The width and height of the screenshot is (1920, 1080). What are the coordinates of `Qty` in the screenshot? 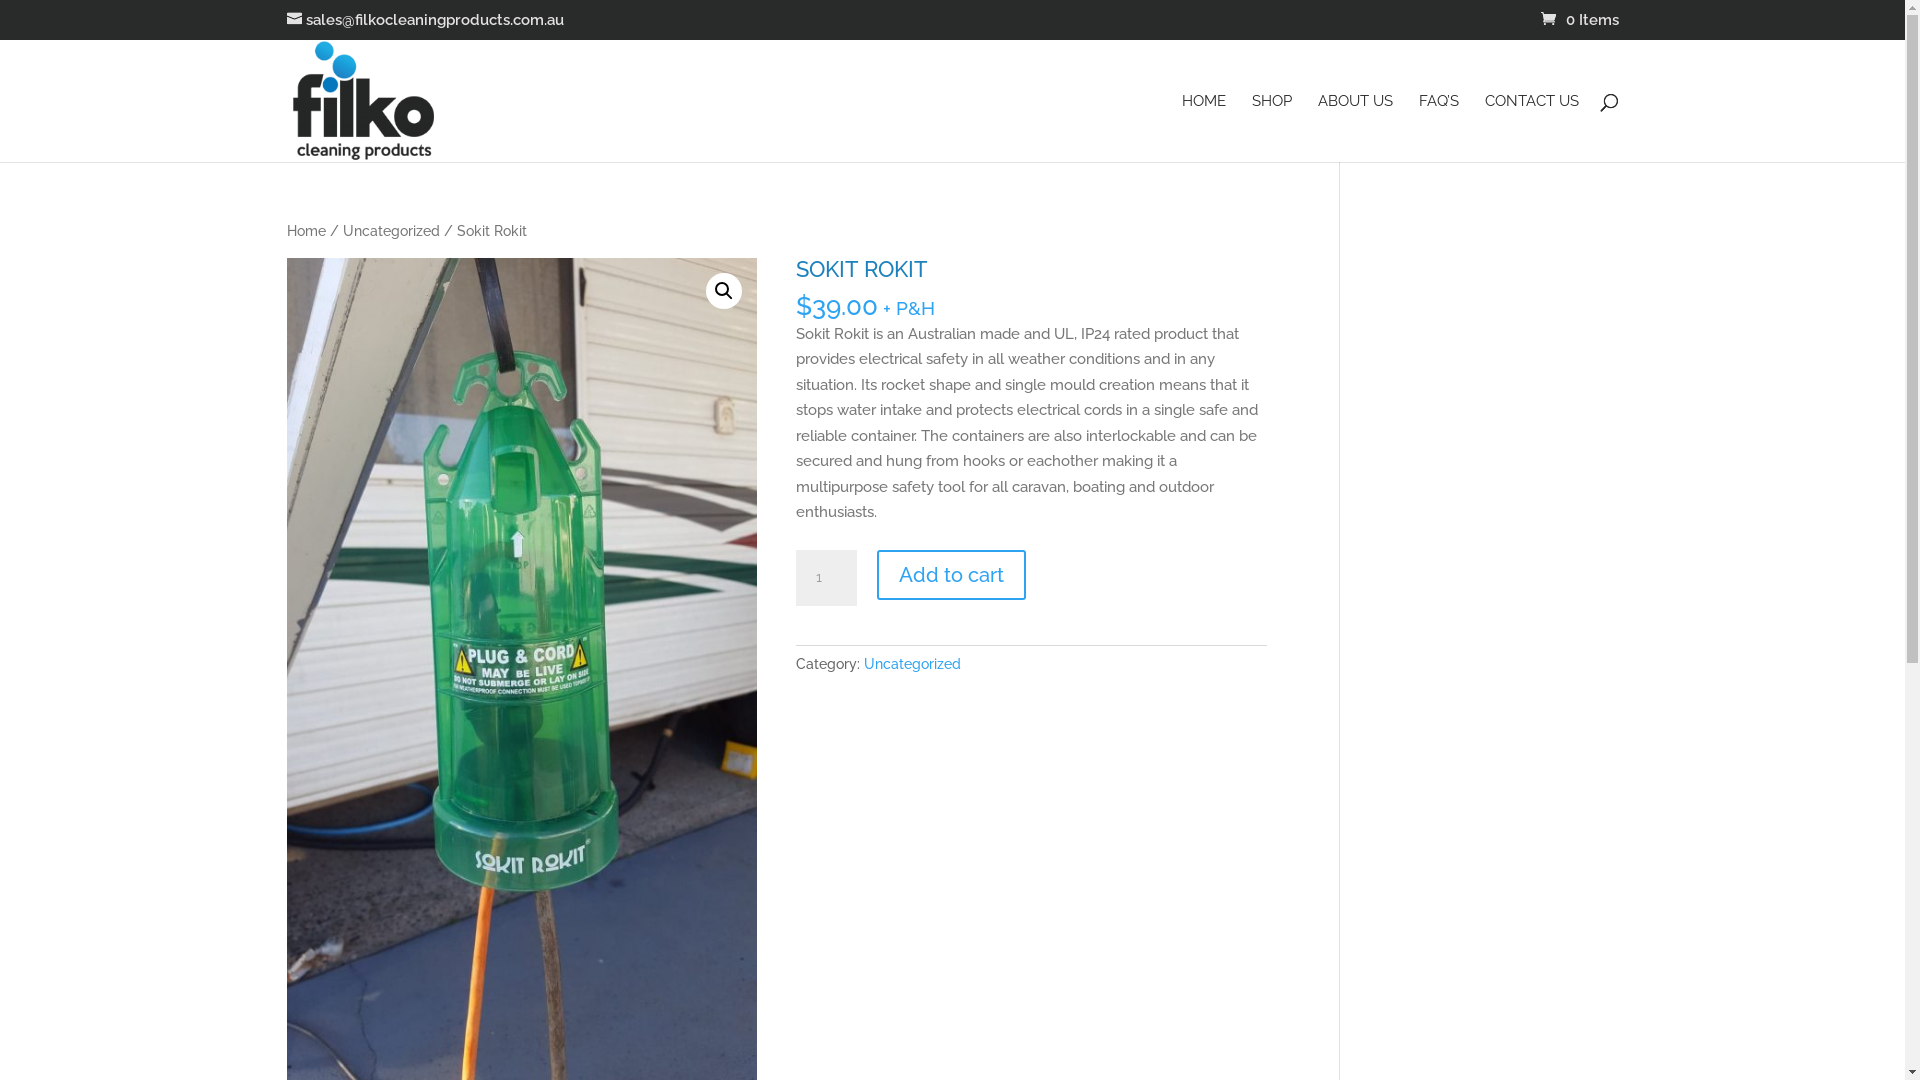 It's located at (826, 578).